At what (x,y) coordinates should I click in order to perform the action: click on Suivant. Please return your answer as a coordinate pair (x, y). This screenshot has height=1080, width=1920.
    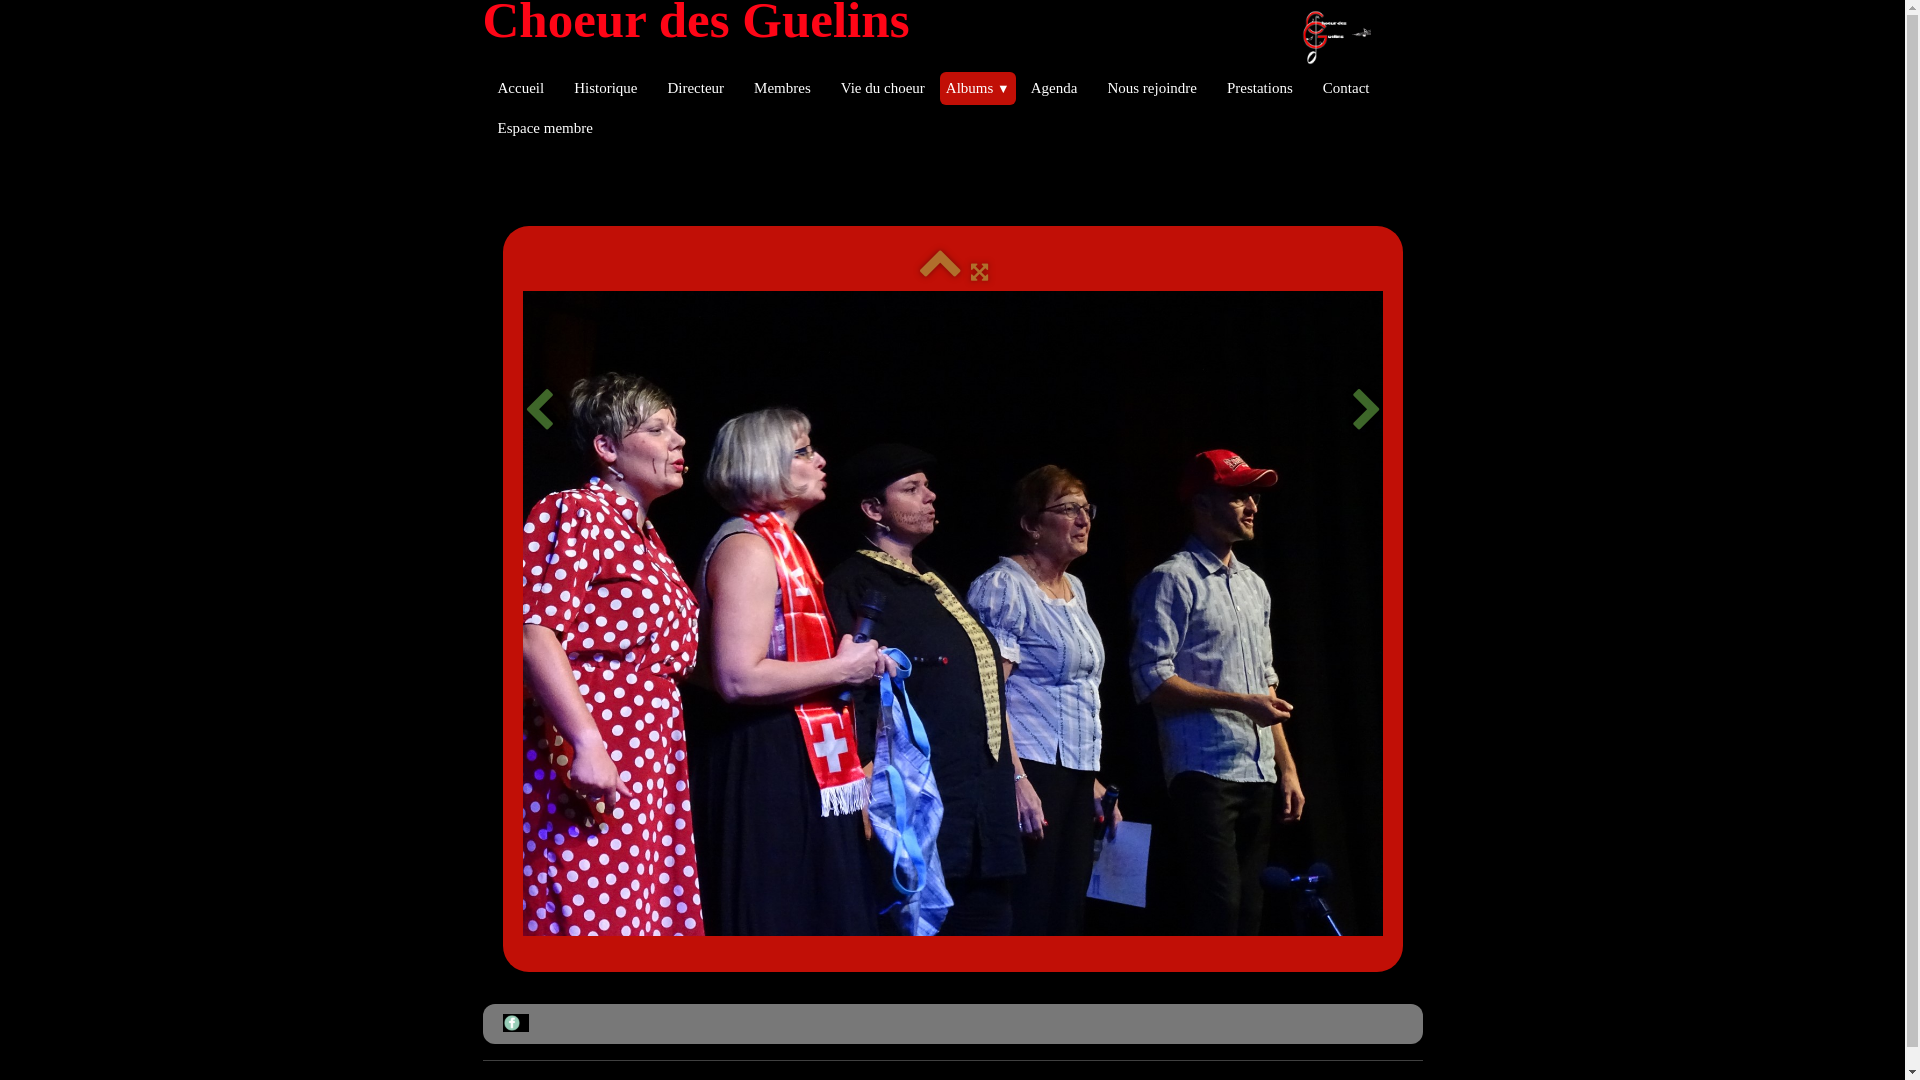
    Looking at the image, I should click on (1366, 410).